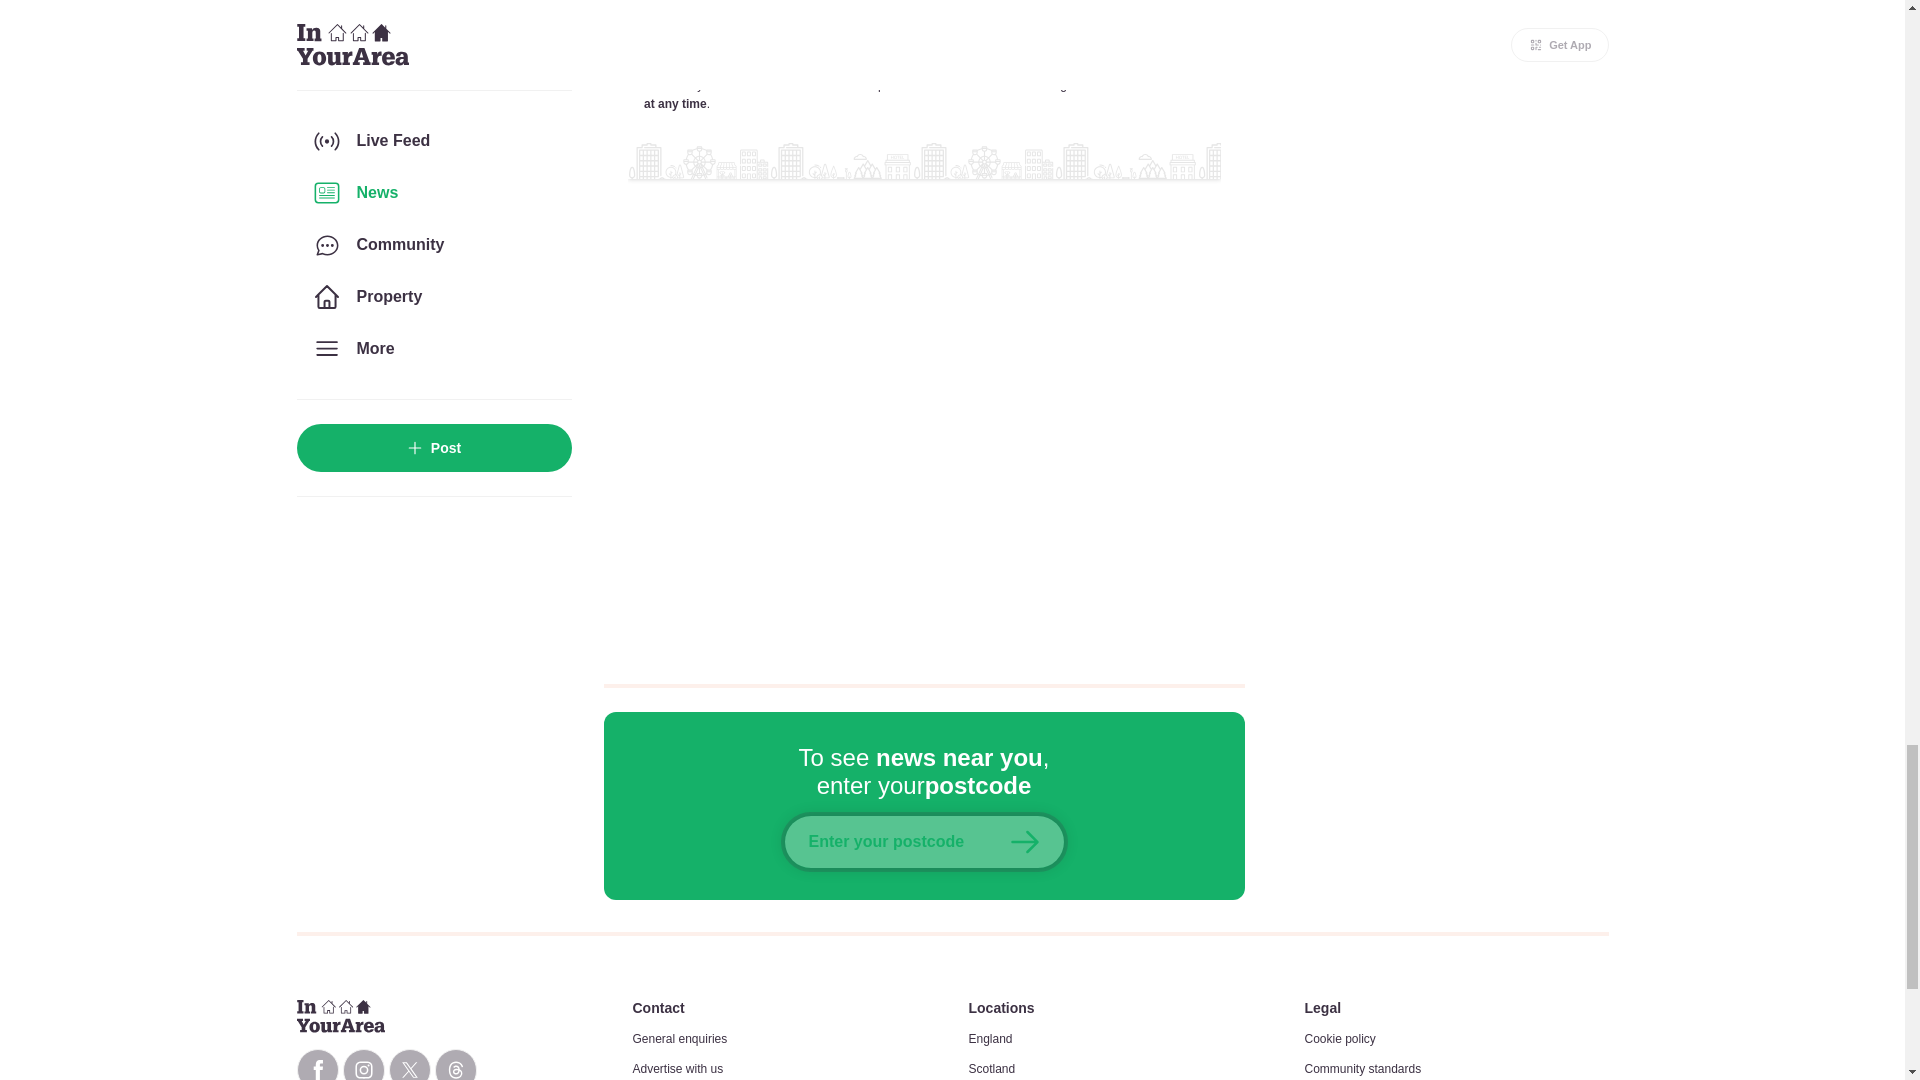  What do you see at coordinates (408, 1064) in the screenshot?
I see `InYourArea X` at bounding box center [408, 1064].